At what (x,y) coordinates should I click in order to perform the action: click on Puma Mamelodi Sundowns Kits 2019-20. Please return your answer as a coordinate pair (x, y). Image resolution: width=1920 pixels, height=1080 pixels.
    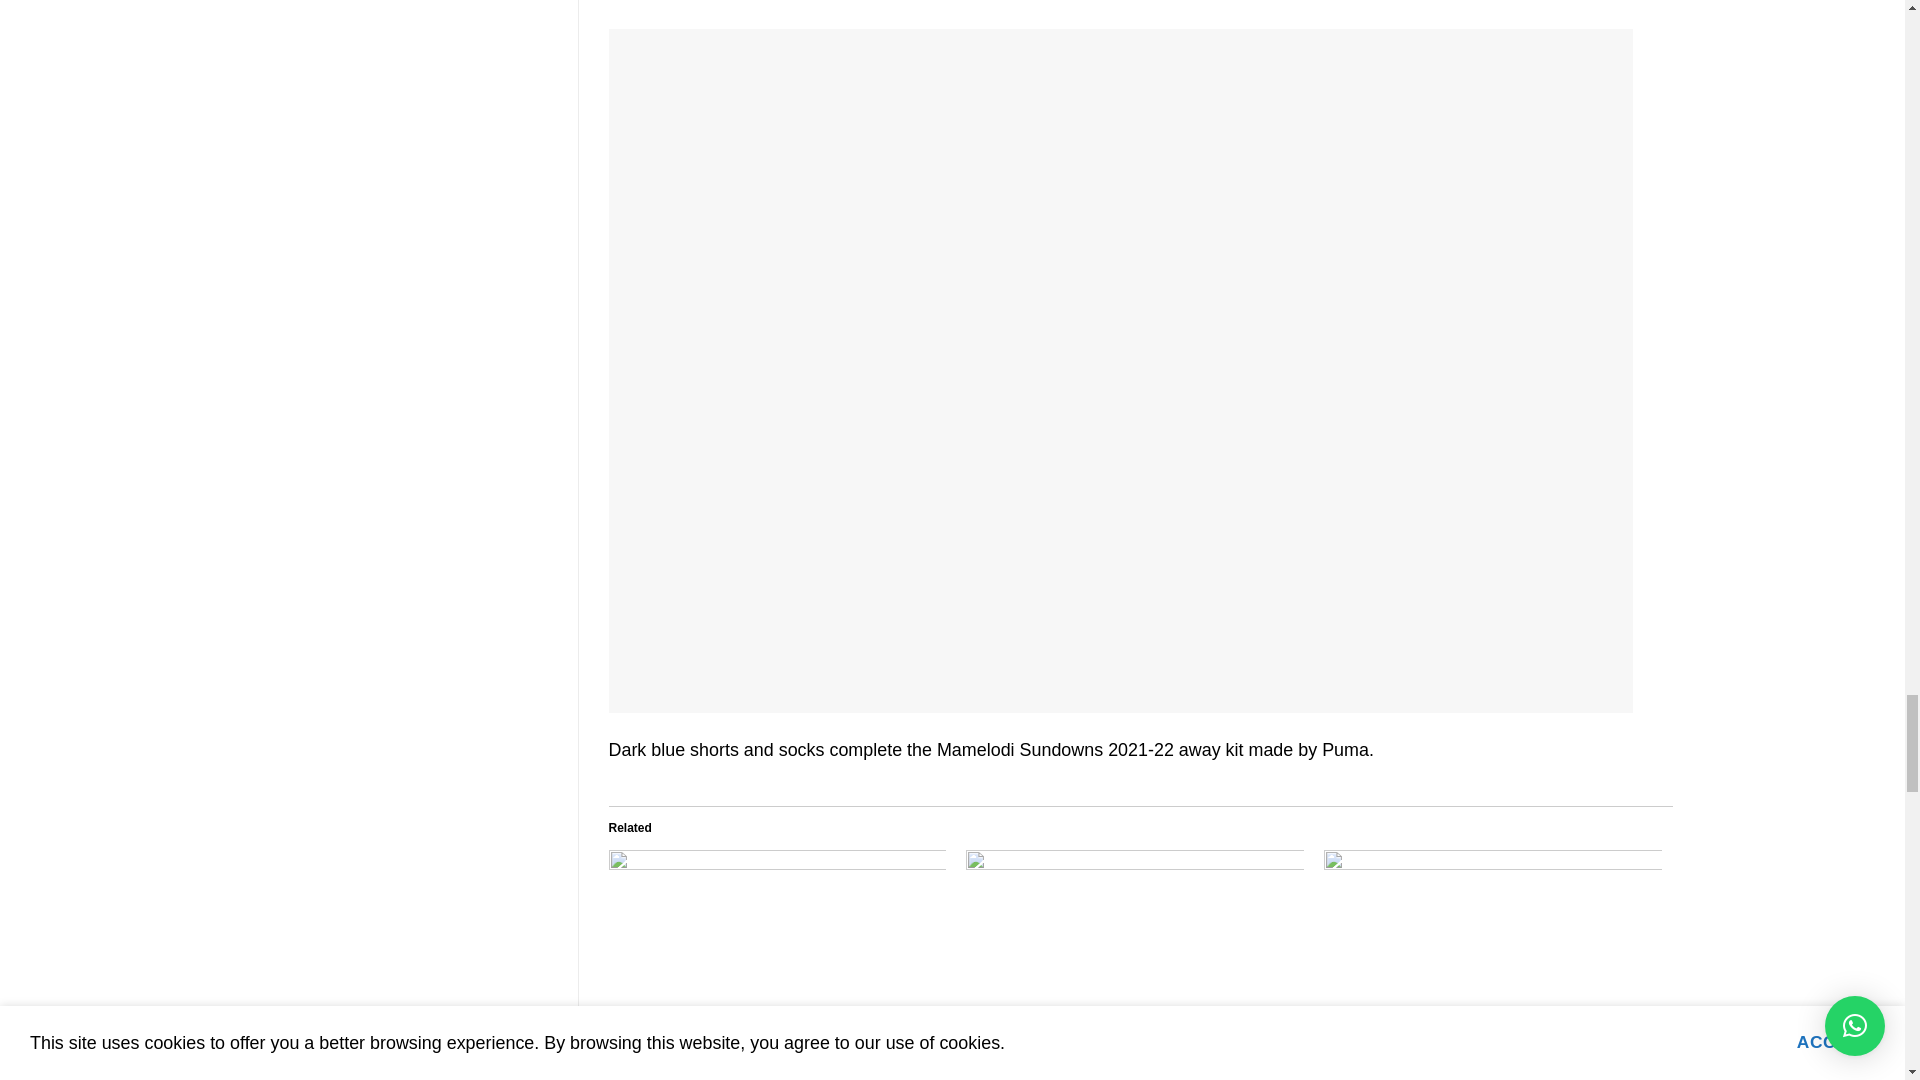
    Looking at the image, I should click on (1450, 1052).